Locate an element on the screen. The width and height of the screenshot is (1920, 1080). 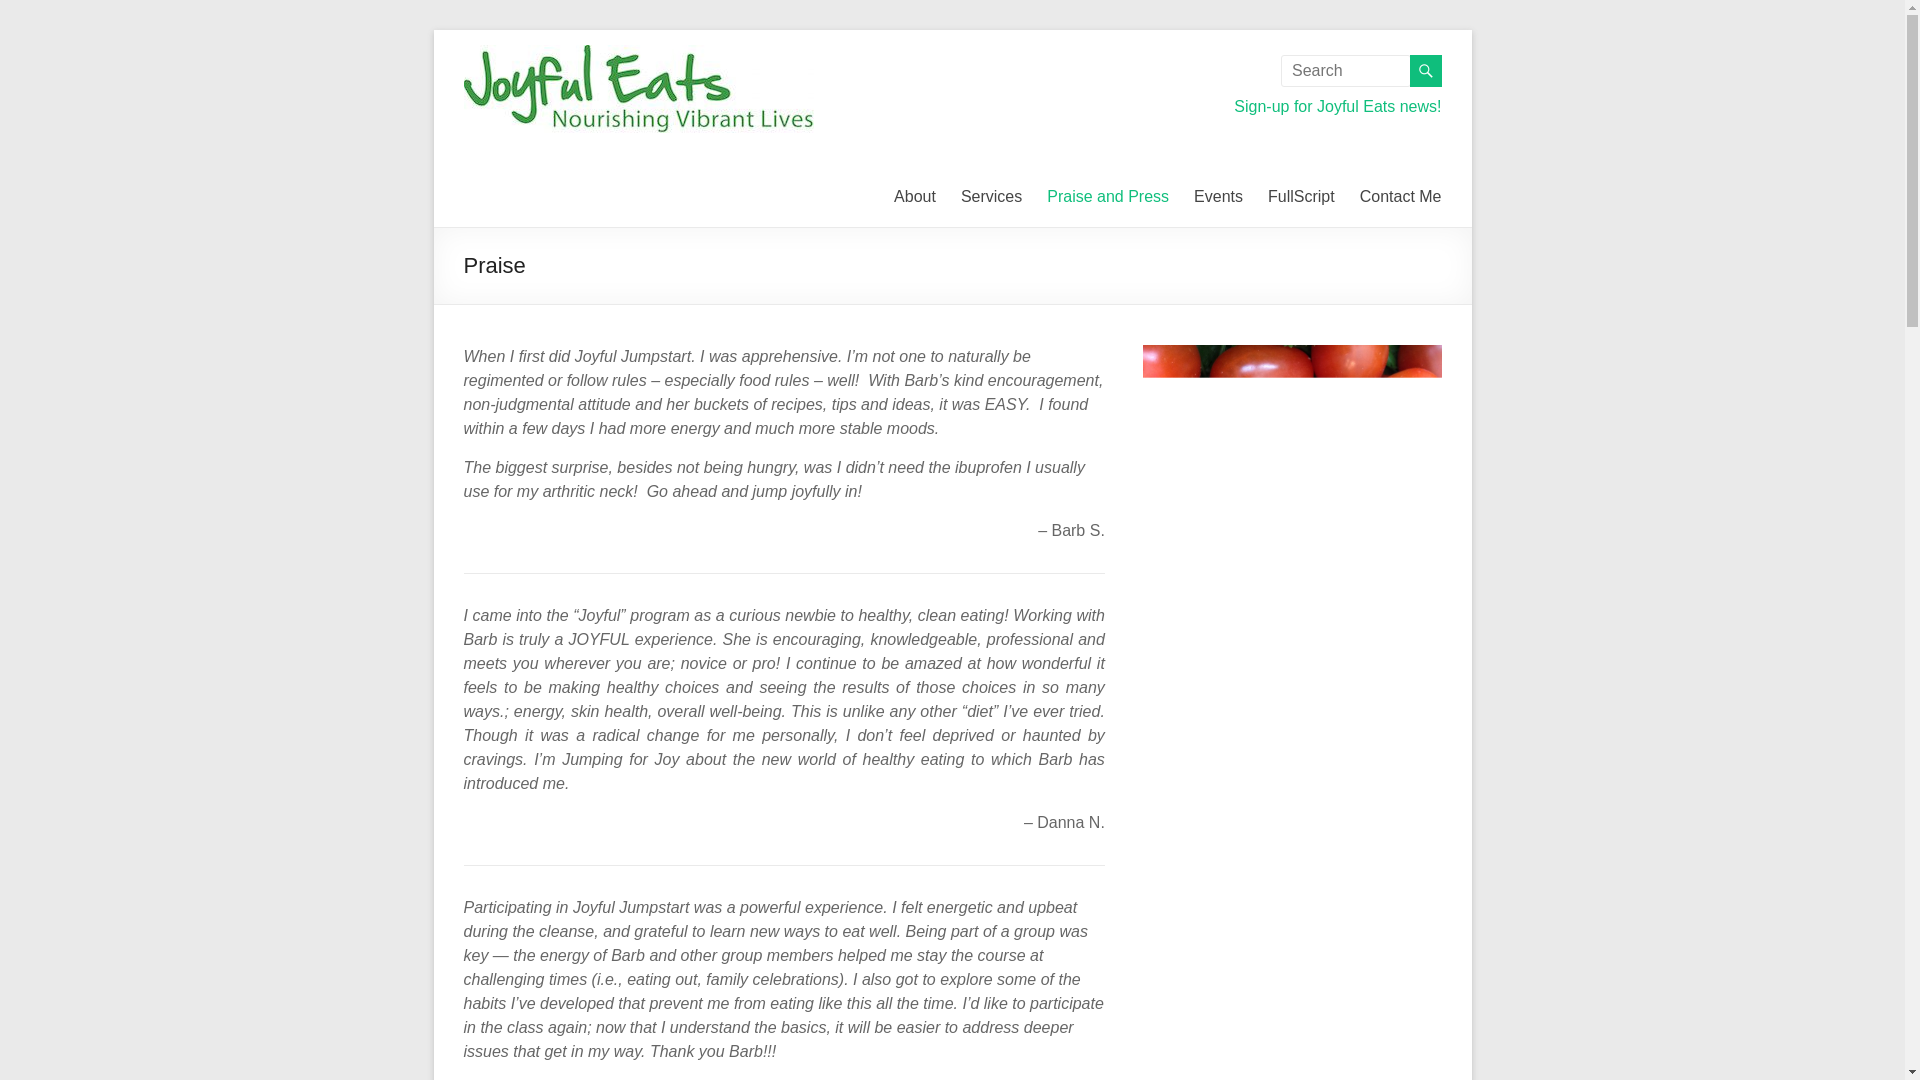
FullScript is located at coordinates (1300, 196).